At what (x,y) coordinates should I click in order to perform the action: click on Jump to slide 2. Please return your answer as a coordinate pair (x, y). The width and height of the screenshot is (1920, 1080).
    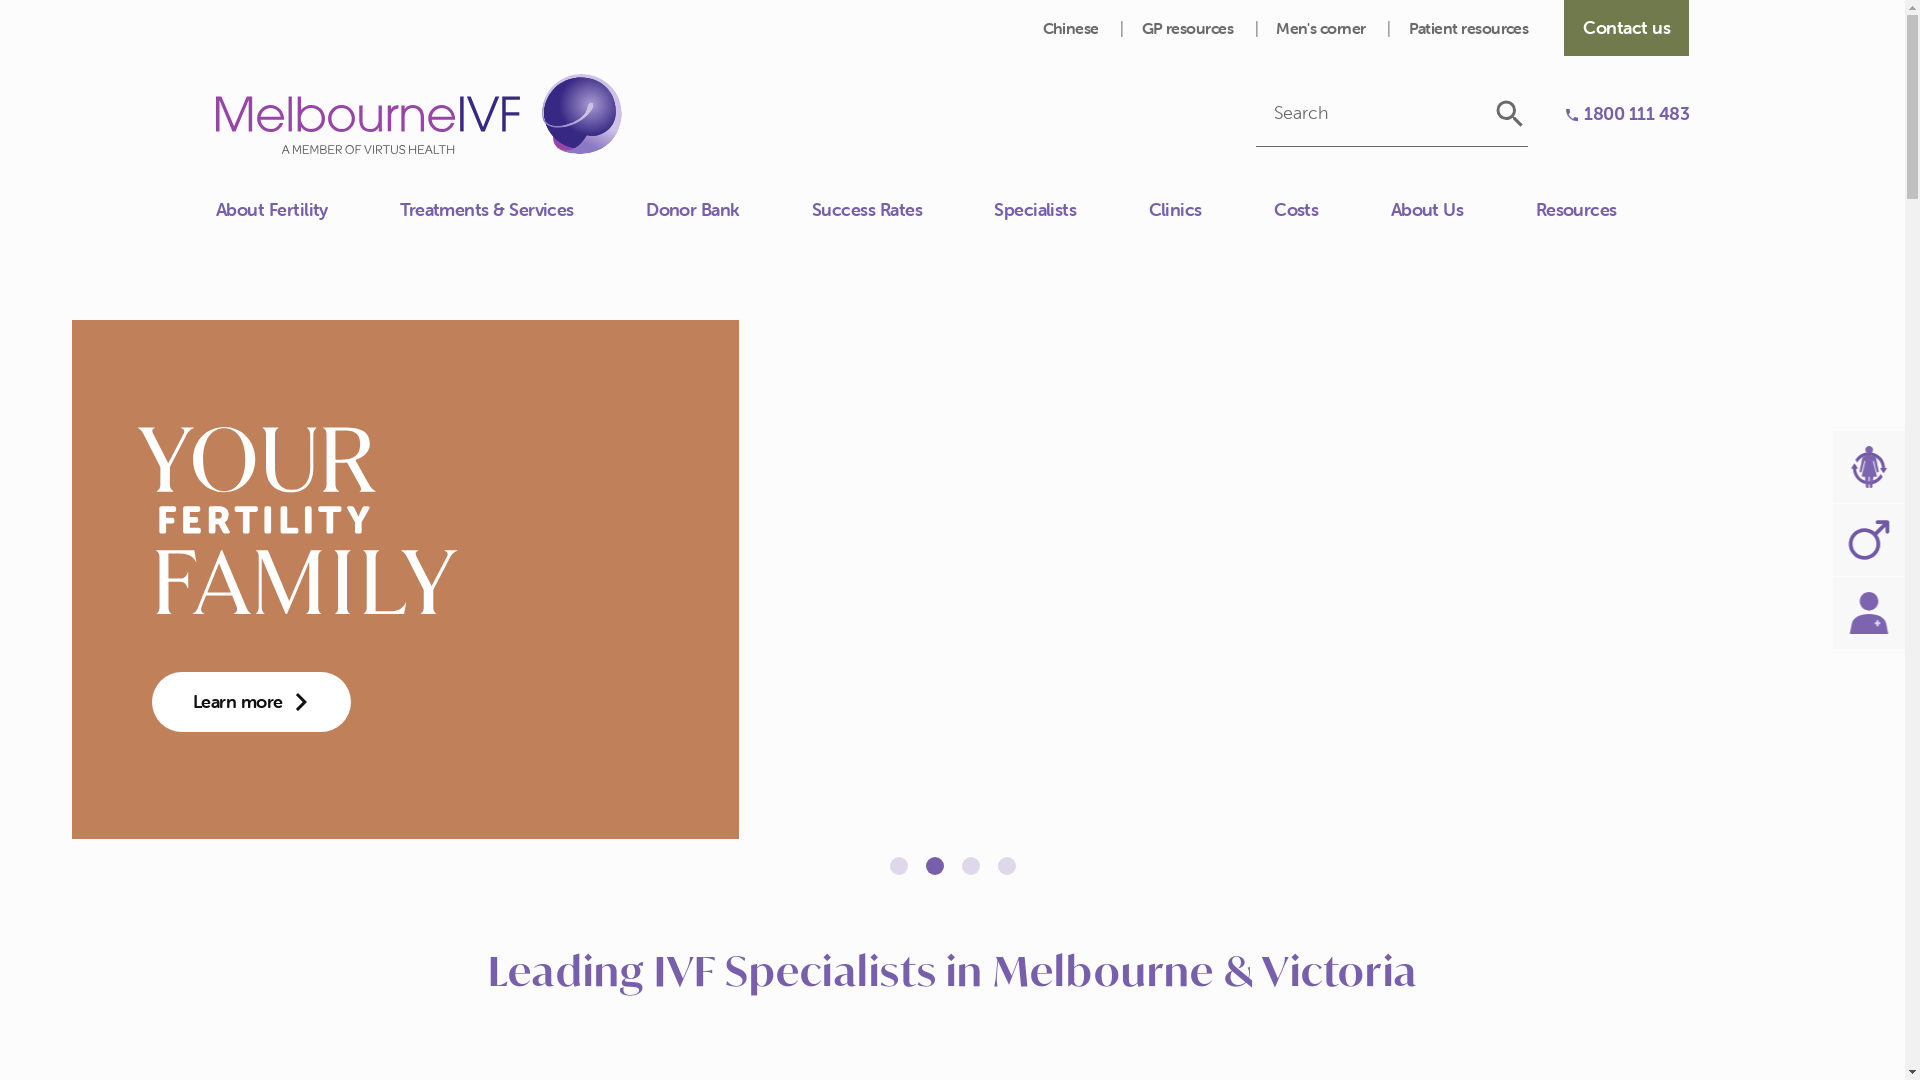
    Looking at the image, I should click on (935, 866).